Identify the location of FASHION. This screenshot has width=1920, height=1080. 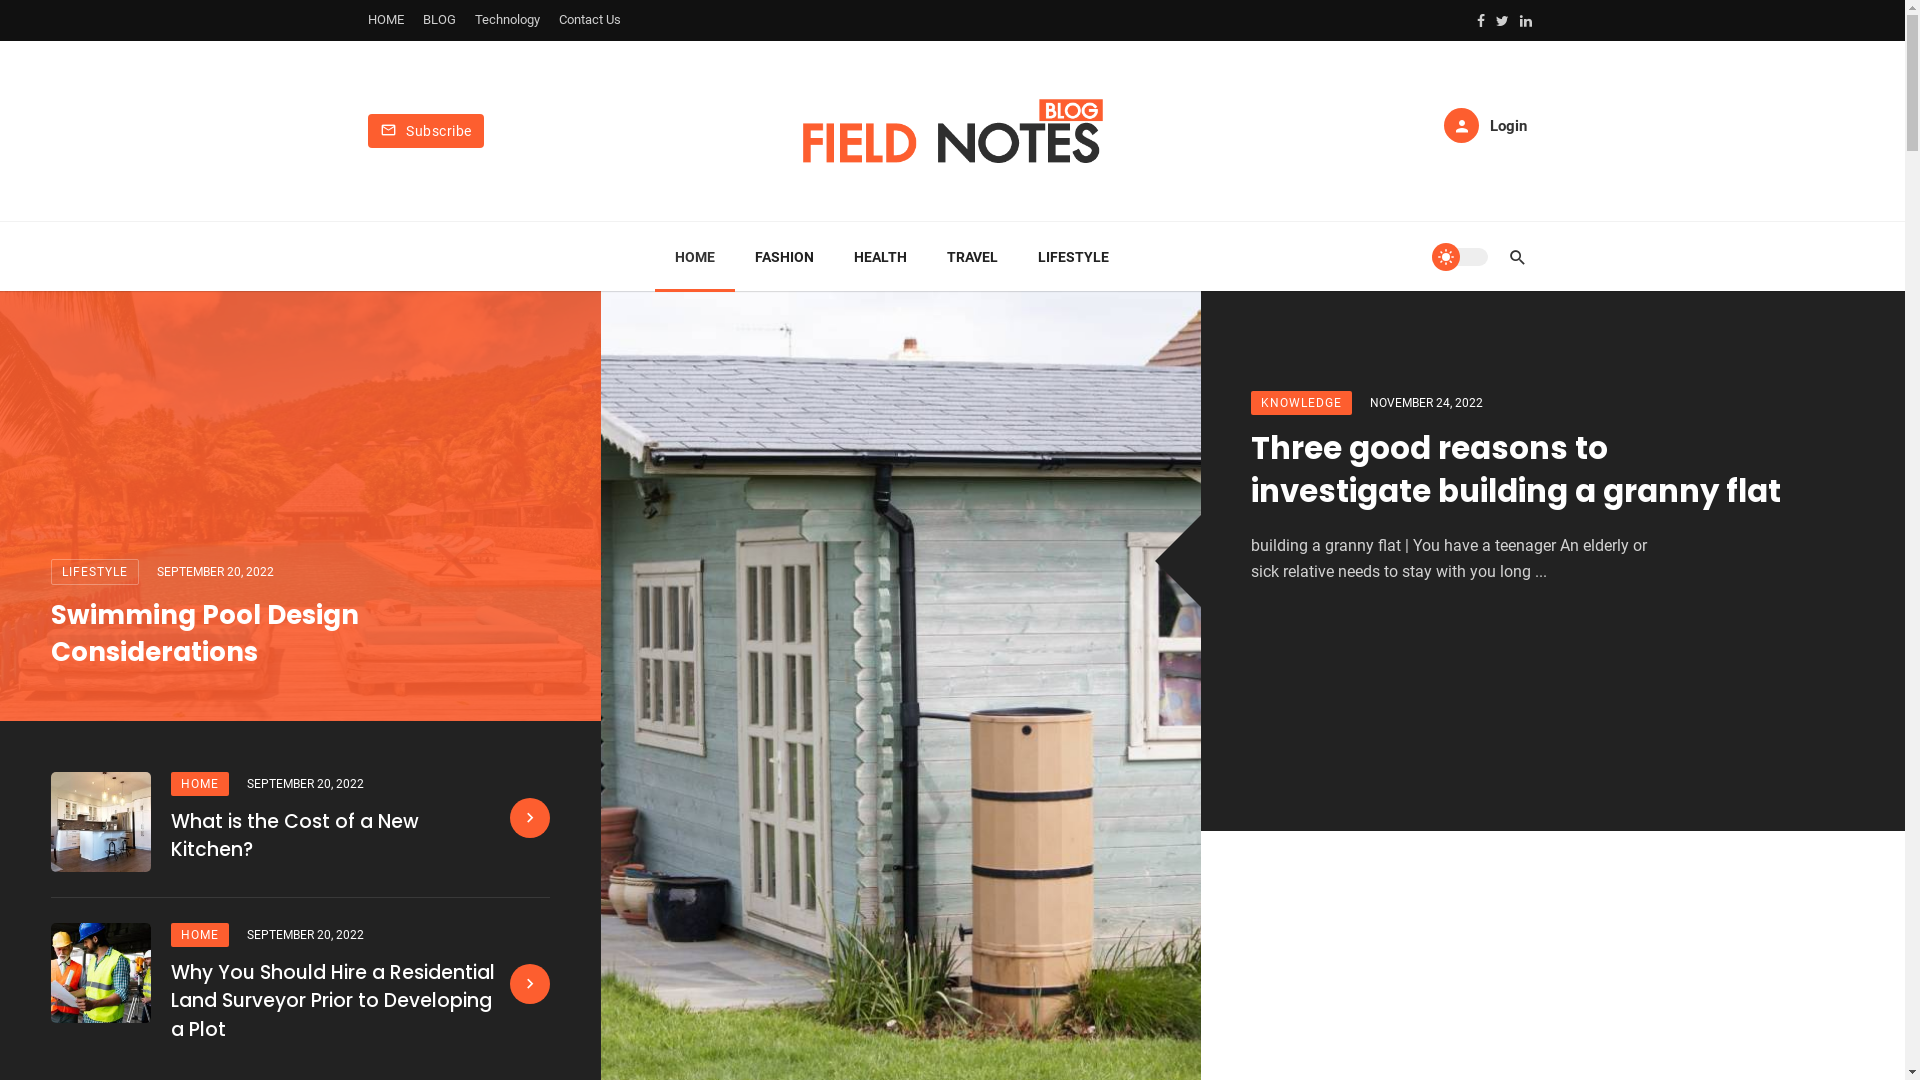
(784, 257).